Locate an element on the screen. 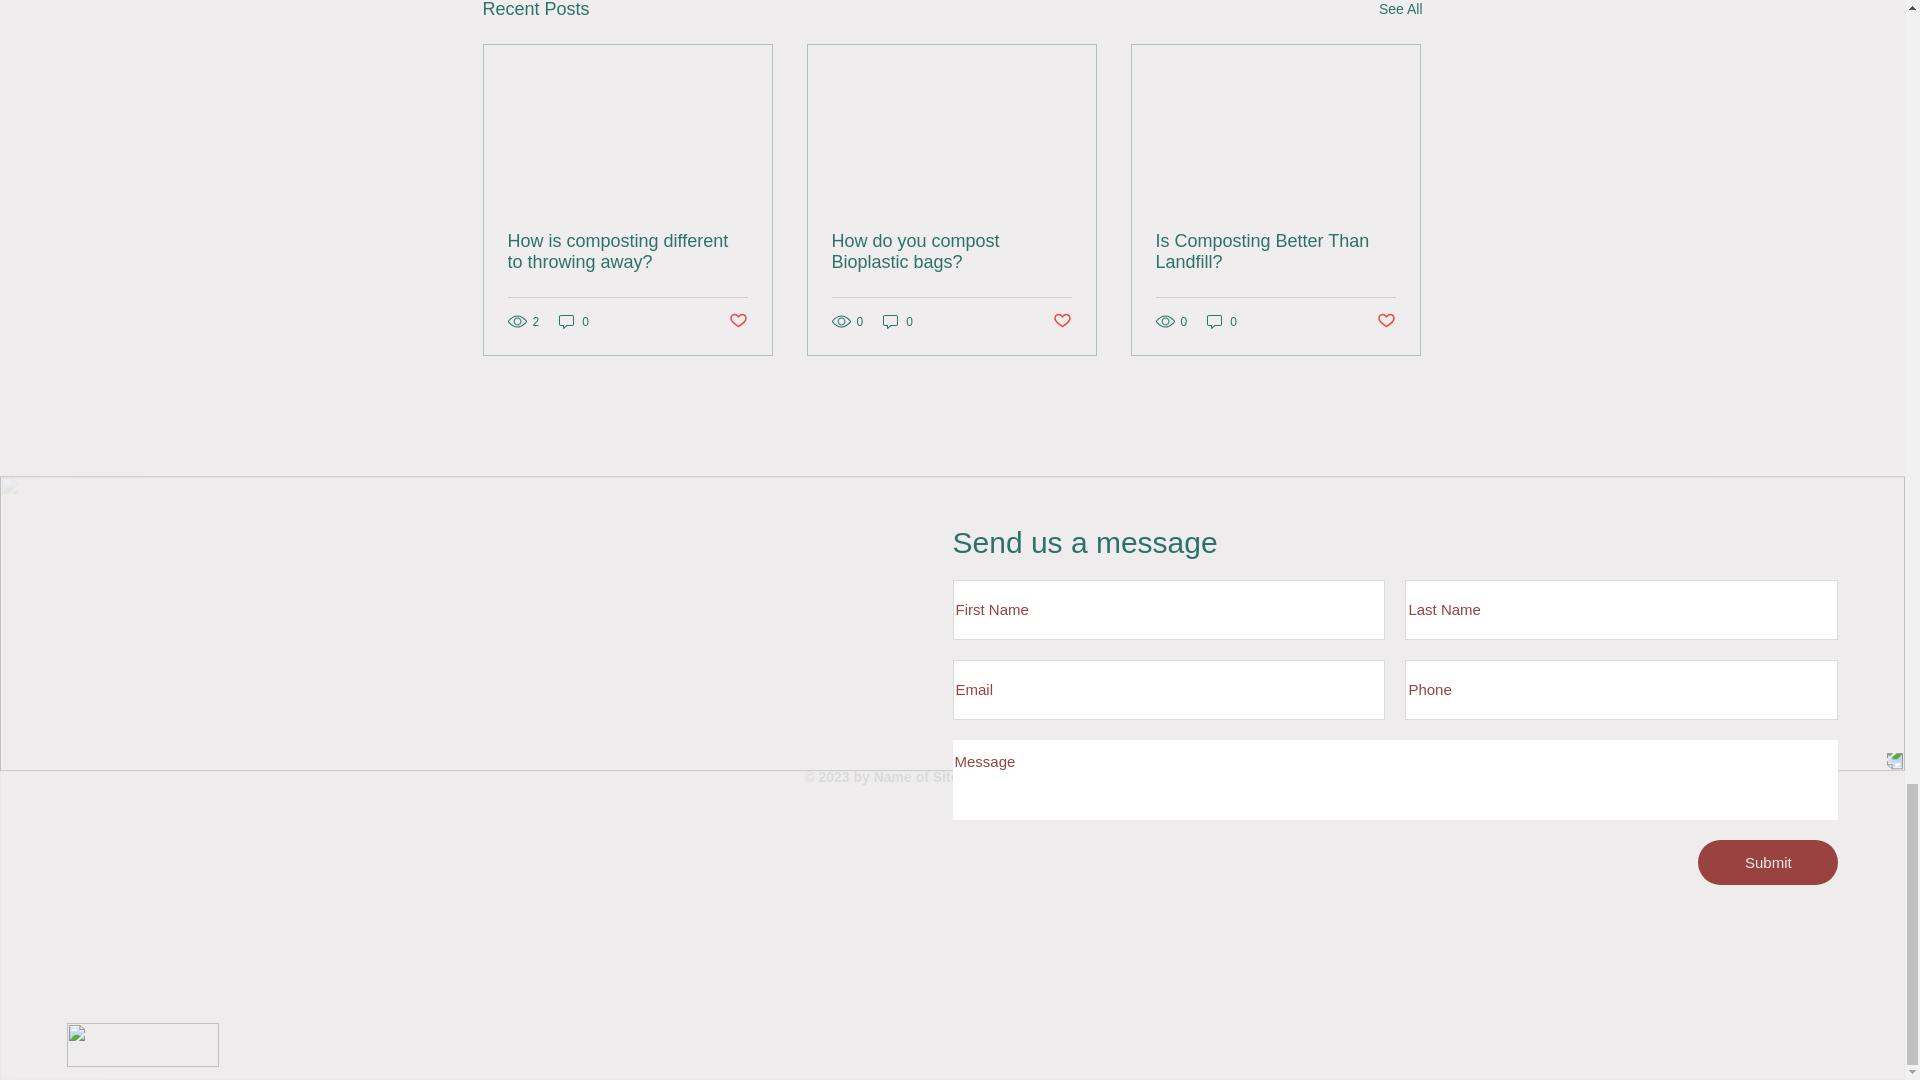 Image resolution: width=1920 pixels, height=1080 pixels. 0 is located at coordinates (574, 321).